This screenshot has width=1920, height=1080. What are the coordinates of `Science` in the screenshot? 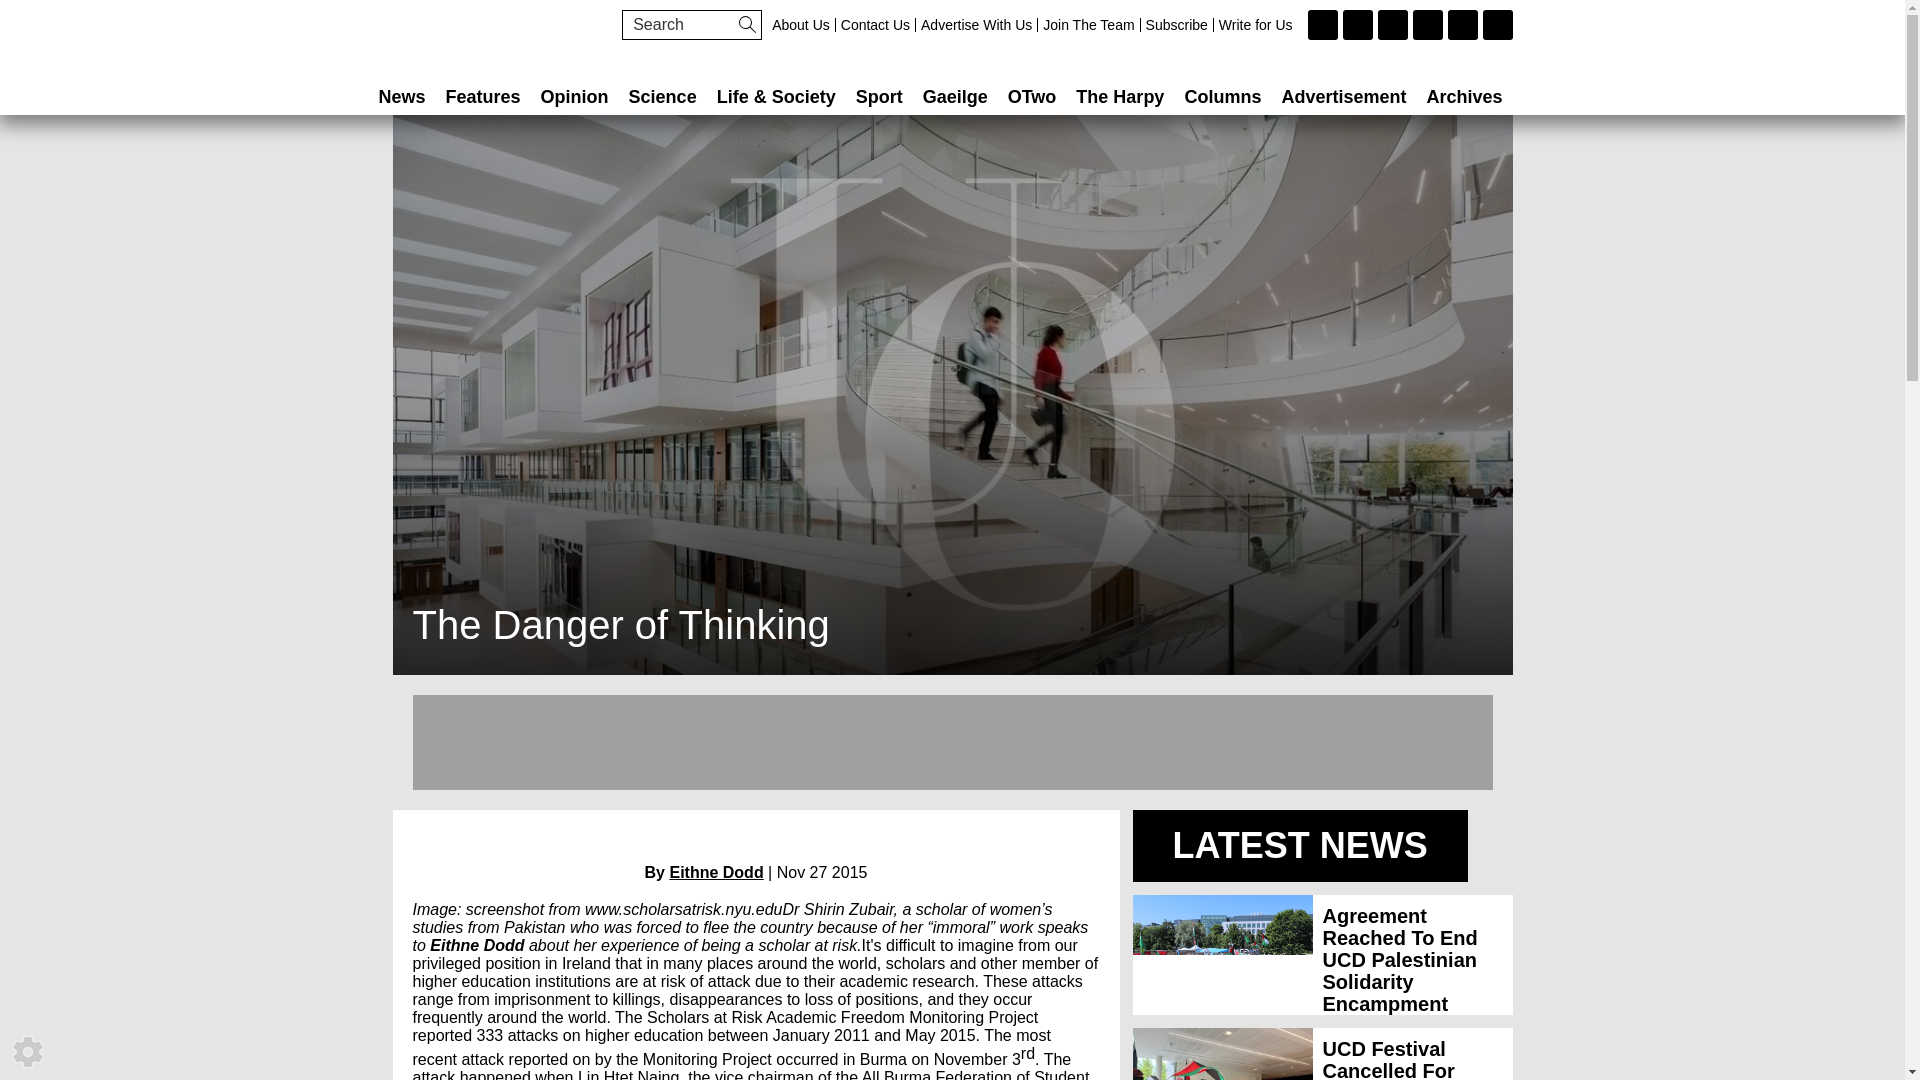 It's located at (662, 96).